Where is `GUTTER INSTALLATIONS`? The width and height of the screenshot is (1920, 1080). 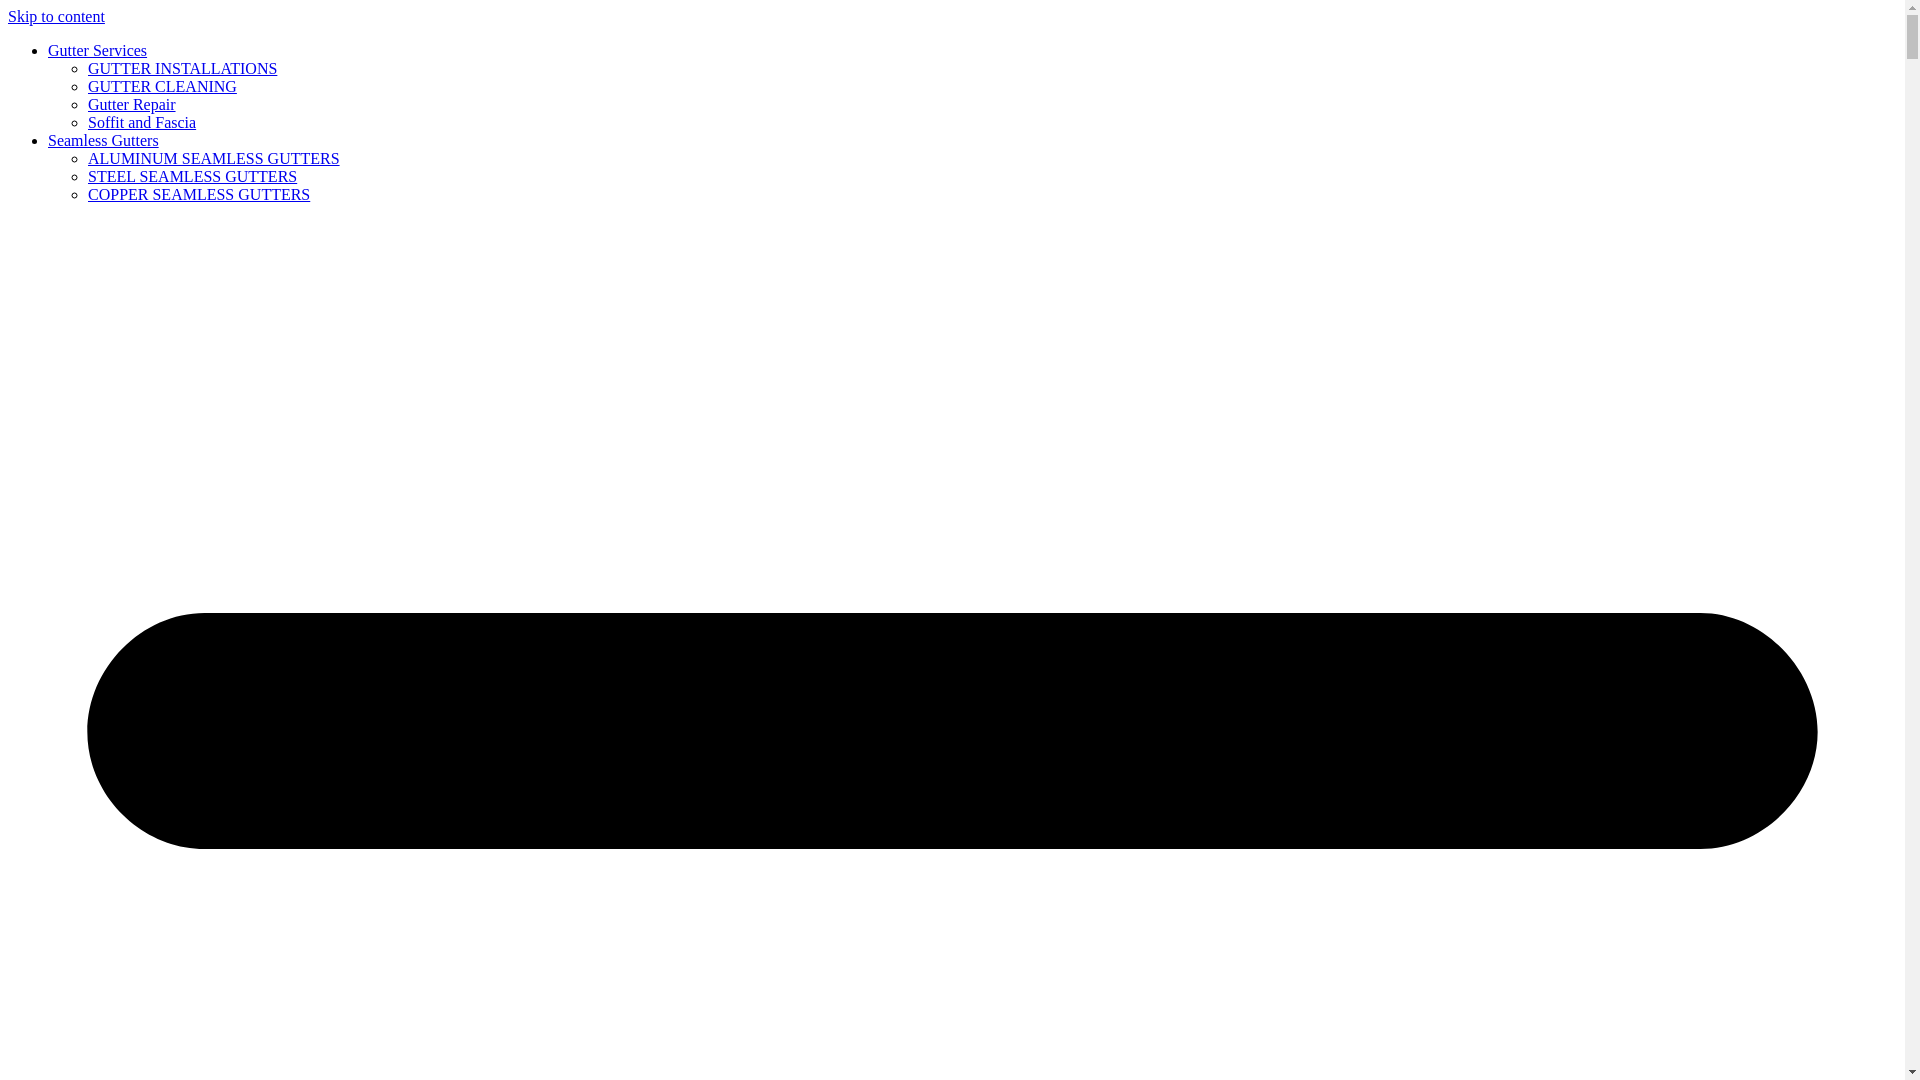 GUTTER INSTALLATIONS is located at coordinates (182, 68).